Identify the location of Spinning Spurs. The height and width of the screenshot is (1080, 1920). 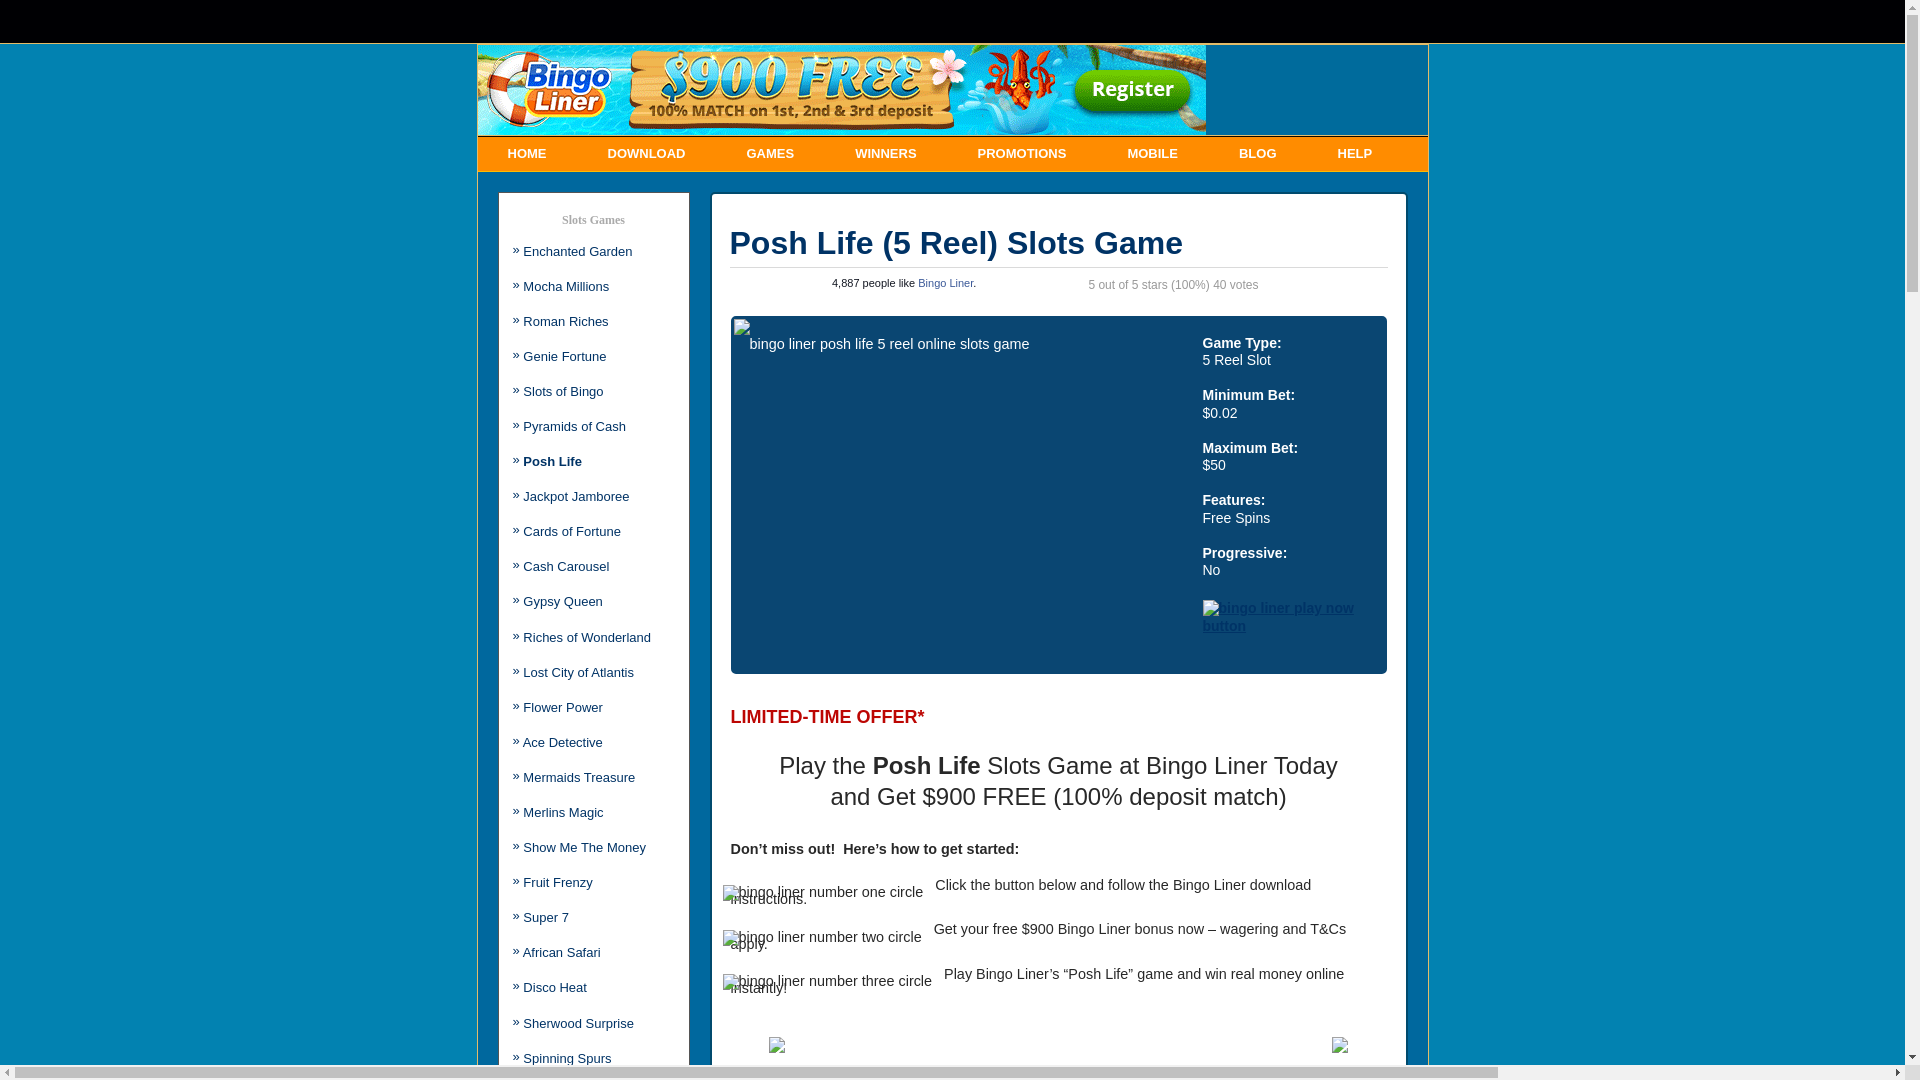
(567, 1058).